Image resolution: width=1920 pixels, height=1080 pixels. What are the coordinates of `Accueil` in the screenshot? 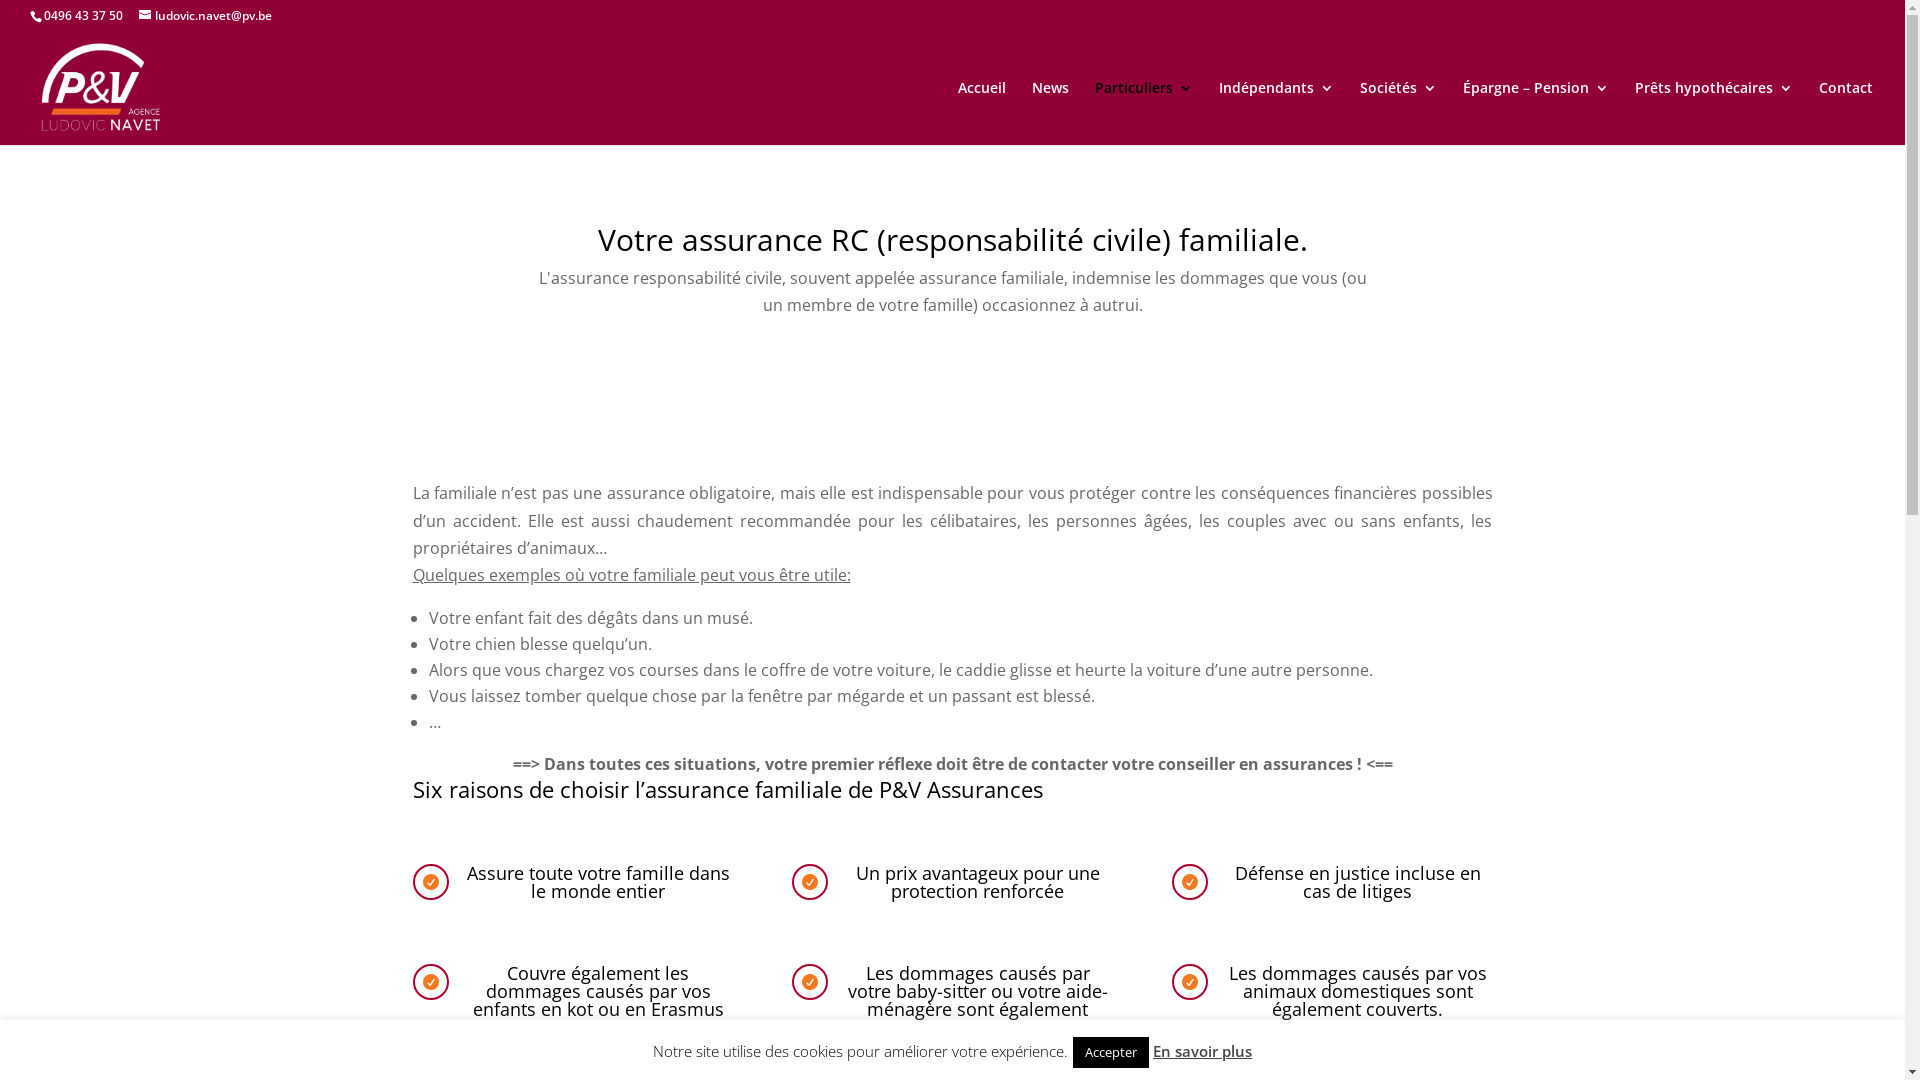 It's located at (982, 113).